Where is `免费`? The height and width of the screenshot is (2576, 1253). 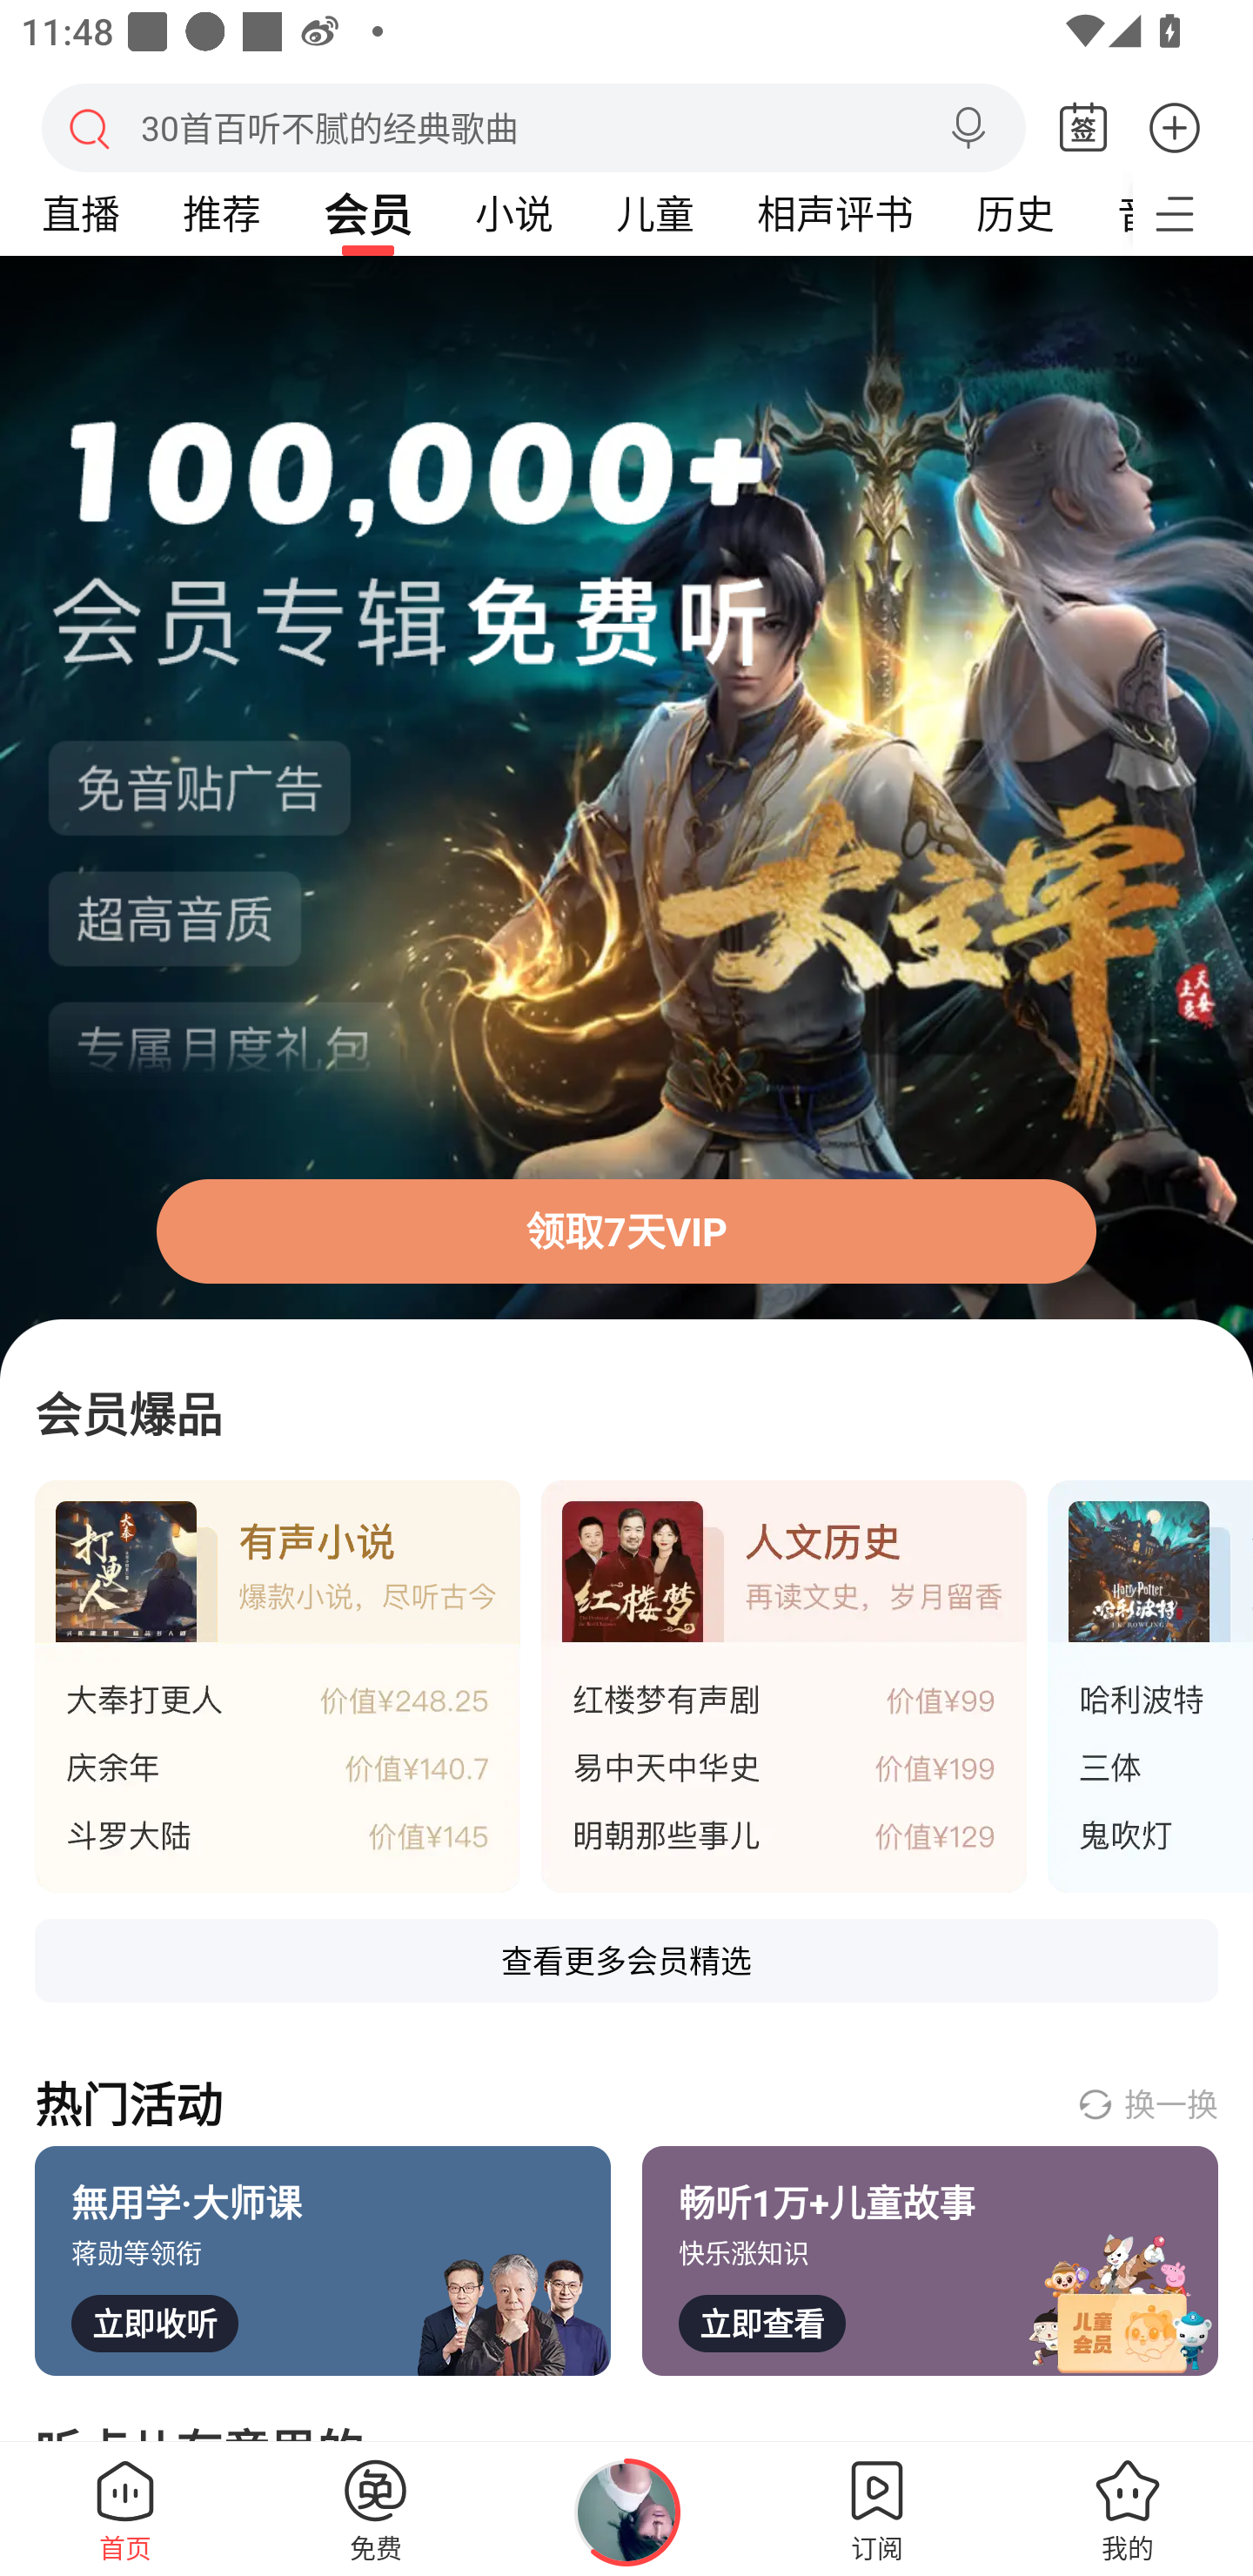 免费 is located at coordinates (376, 2508).